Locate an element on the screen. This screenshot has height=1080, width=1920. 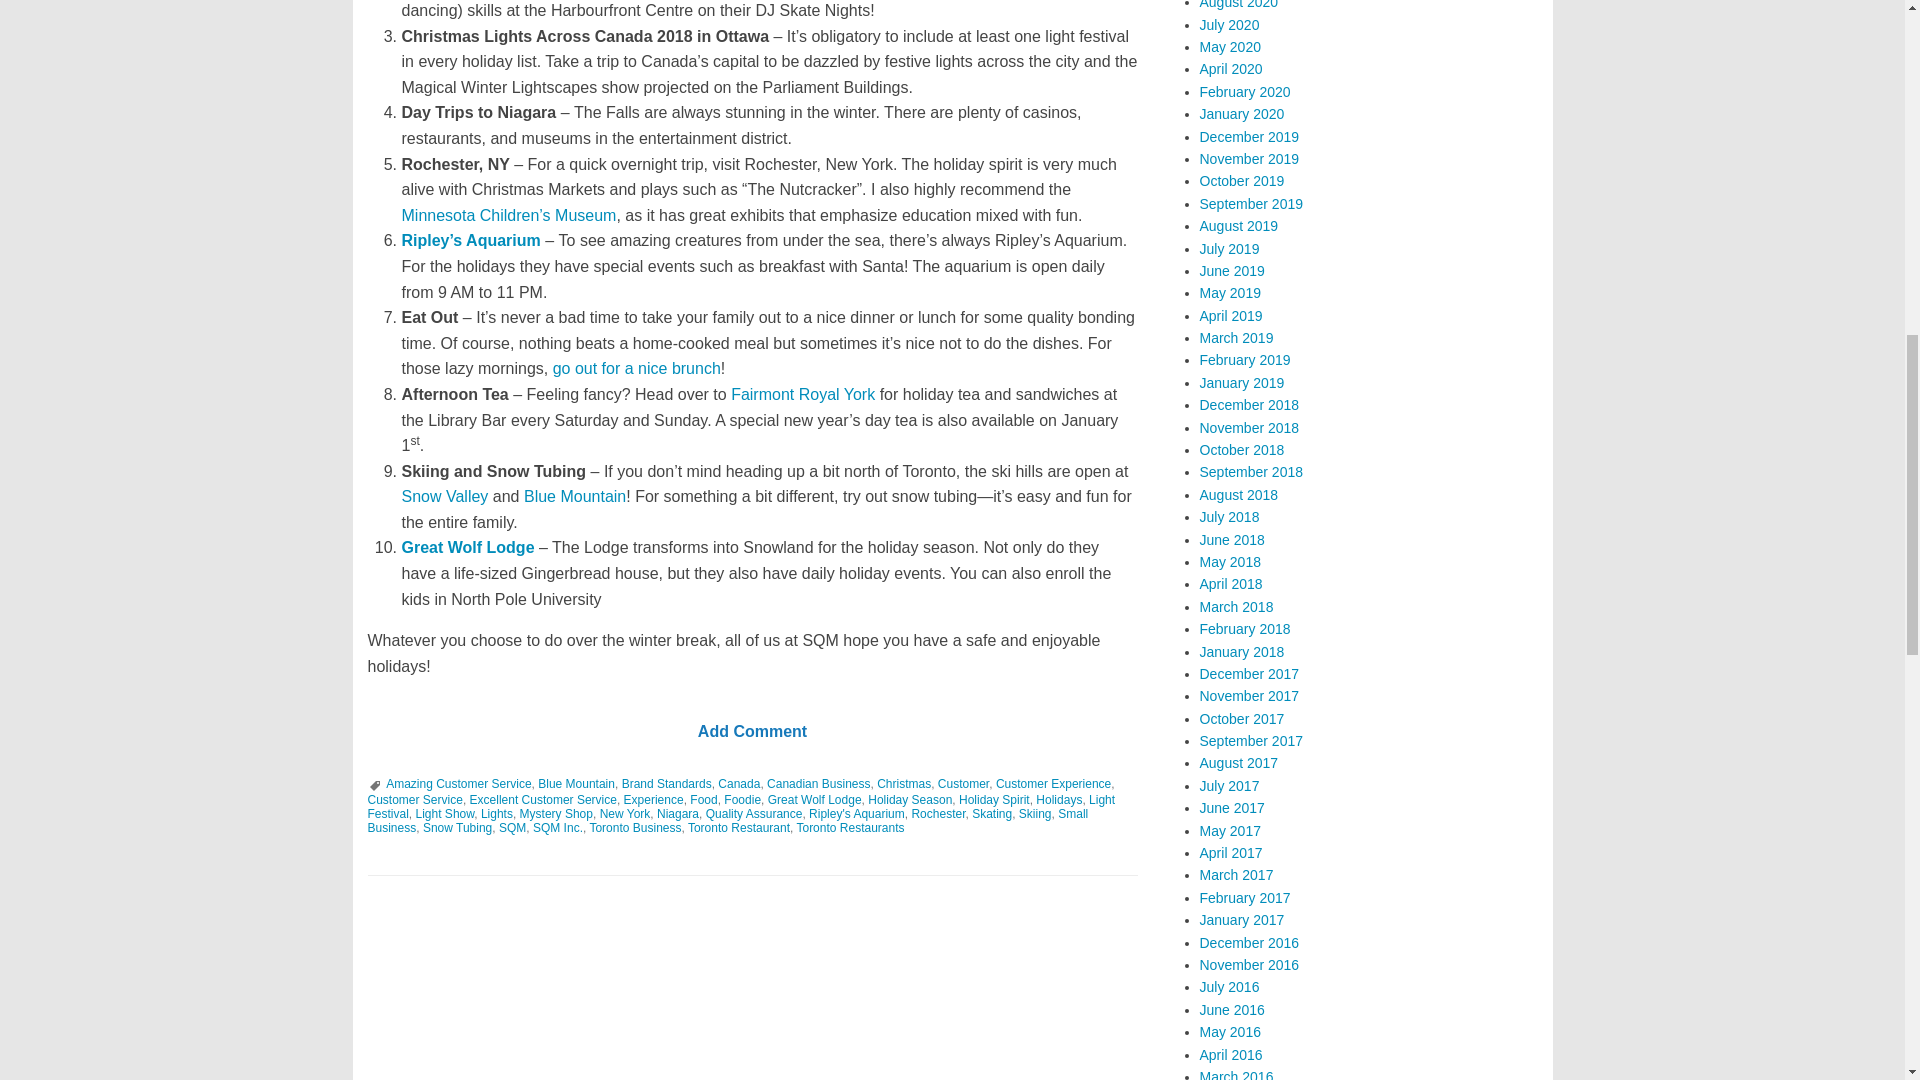
Holiday Spirit is located at coordinates (994, 799).